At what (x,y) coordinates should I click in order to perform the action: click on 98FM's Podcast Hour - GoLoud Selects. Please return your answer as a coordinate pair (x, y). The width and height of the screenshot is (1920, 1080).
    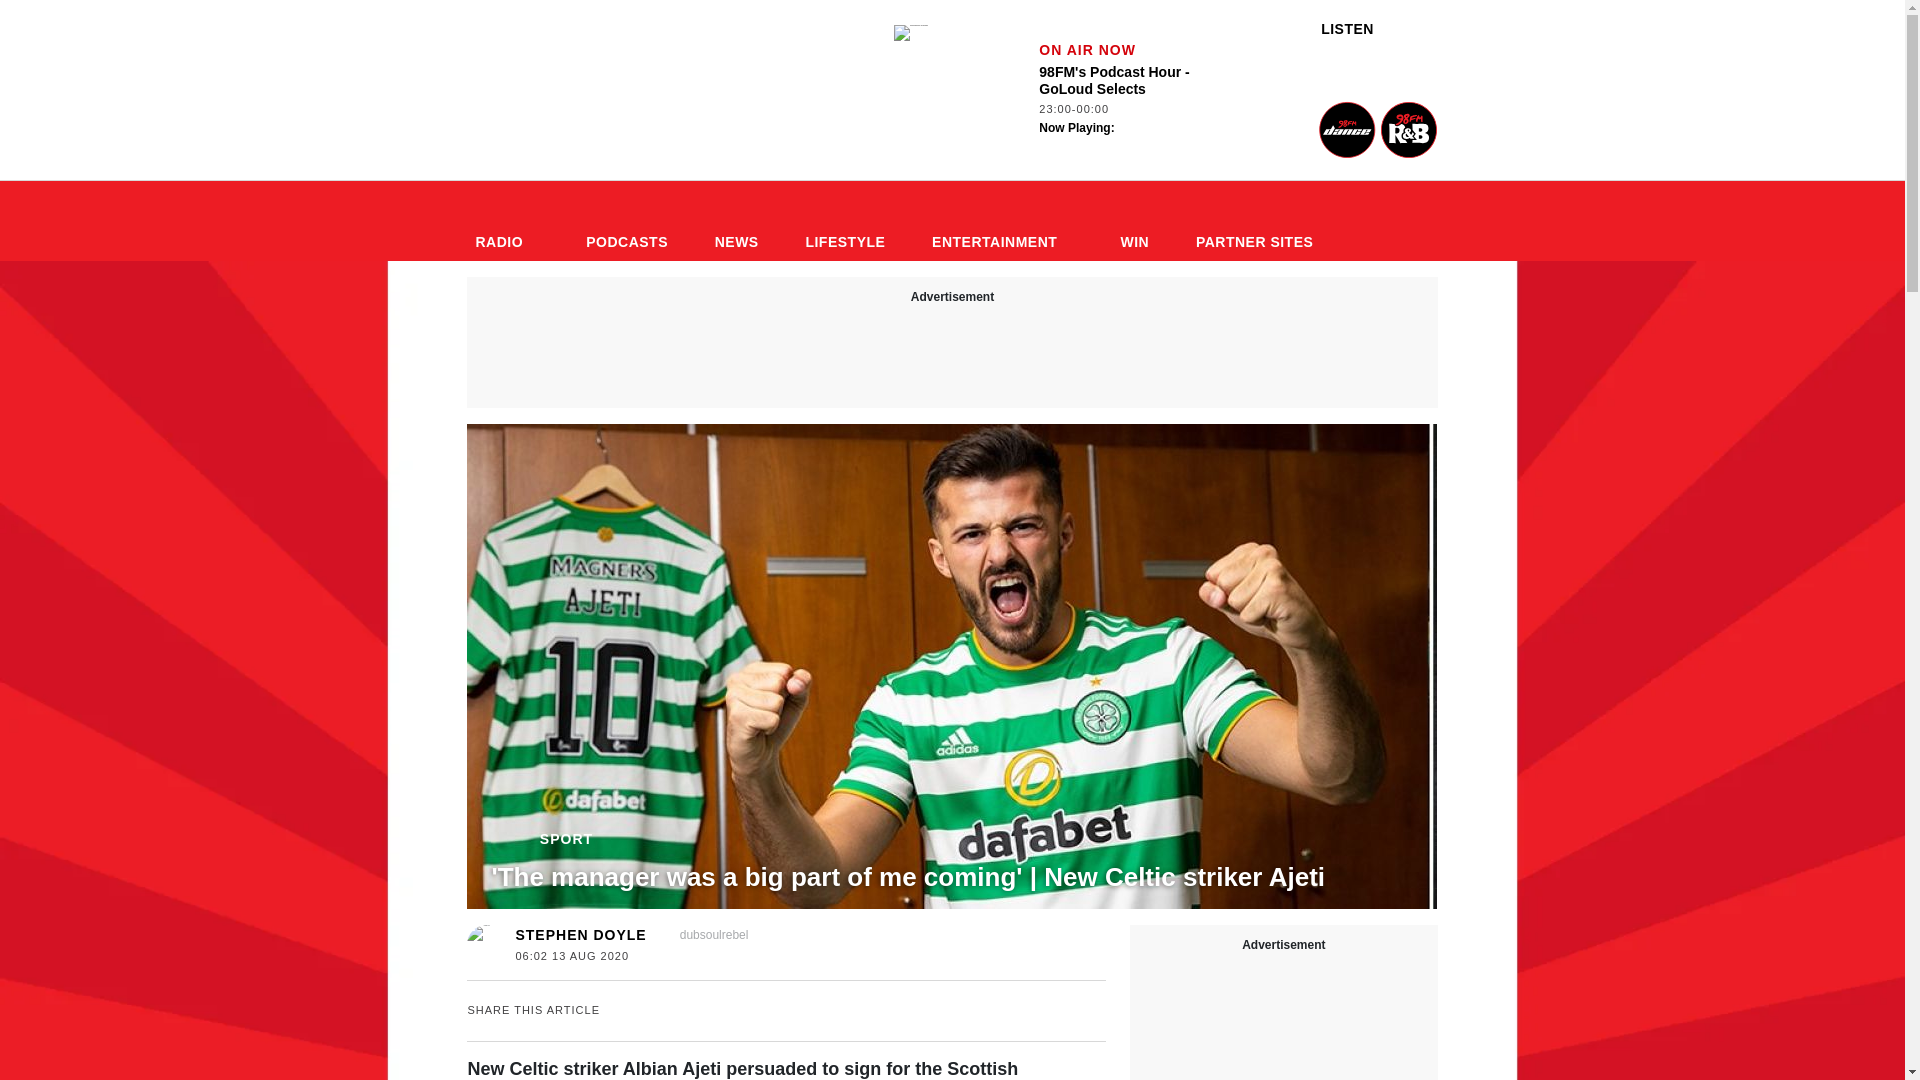
    Looking at the image, I should click on (910, 90).